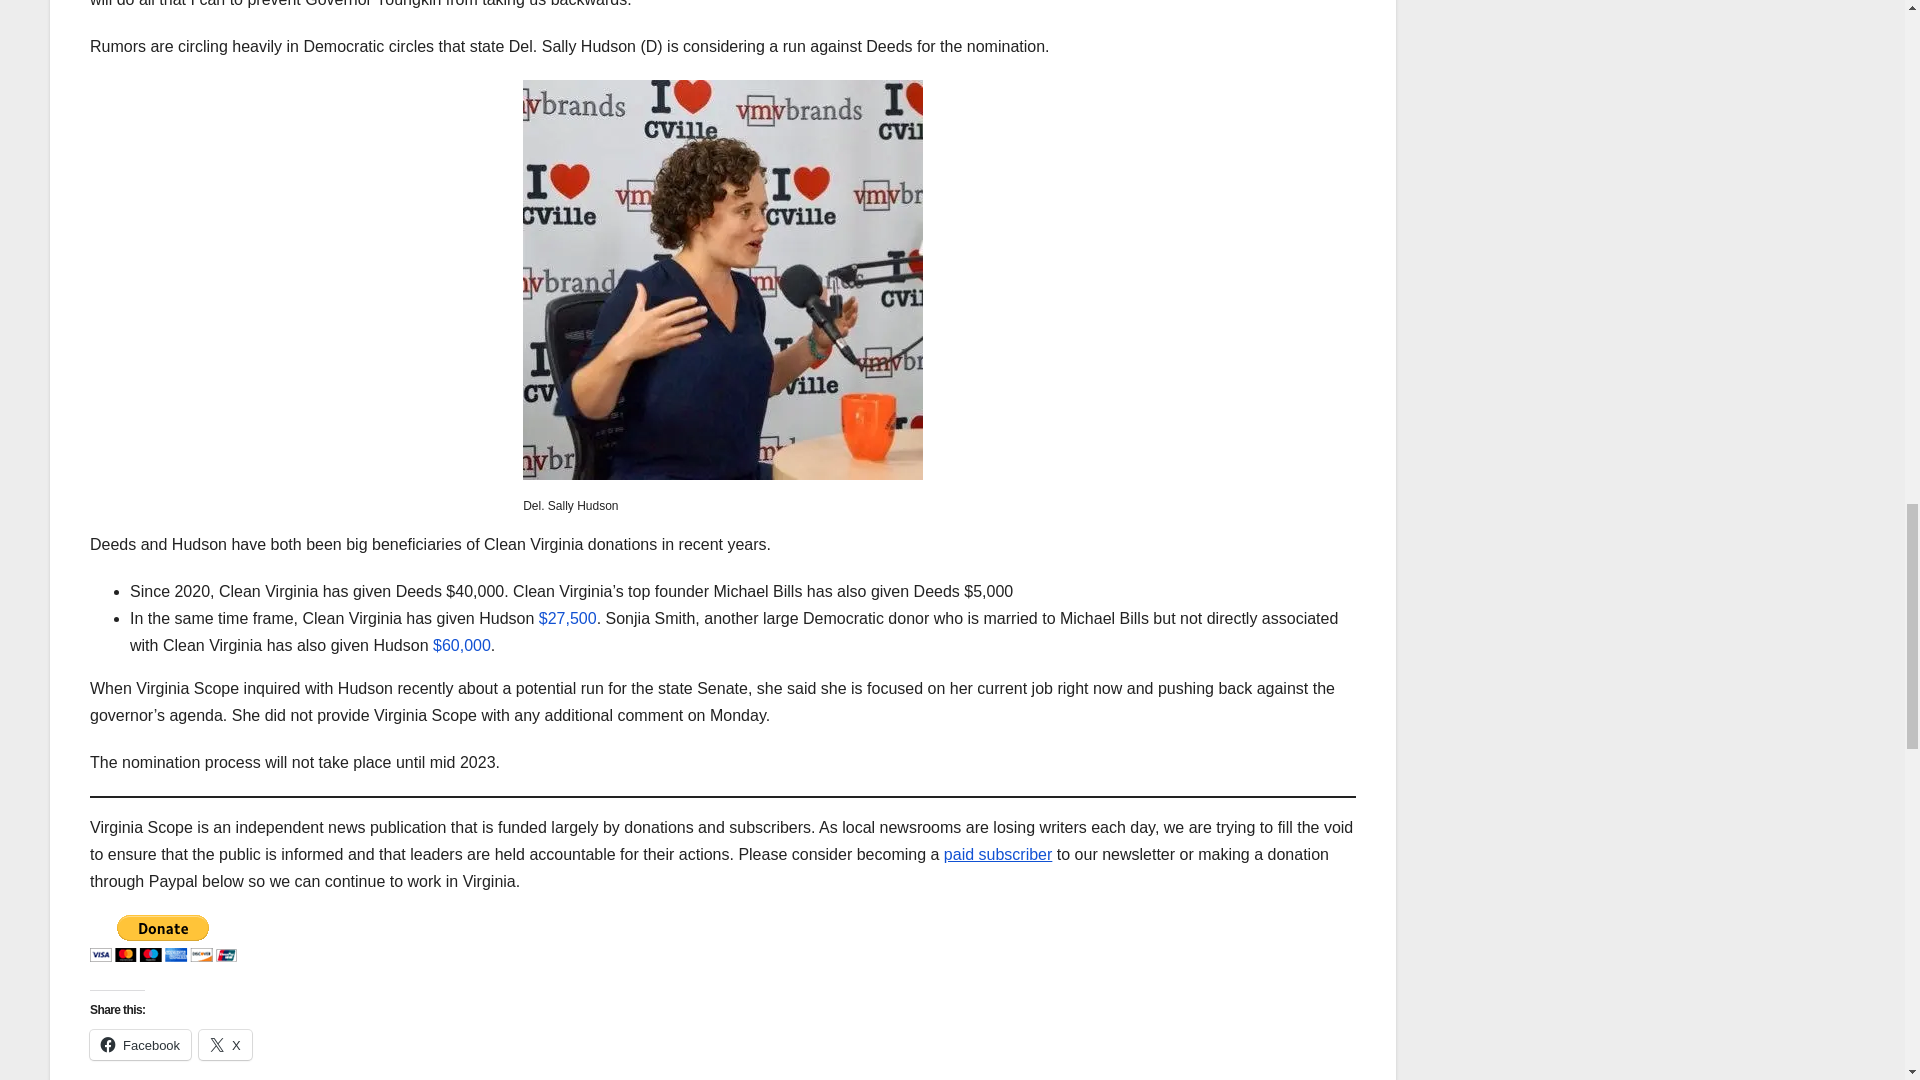 The image size is (1920, 1080). What do you see at coordinates (225, 1044) in the screenshot?
I see `X` at bounding box center [225, 1044].